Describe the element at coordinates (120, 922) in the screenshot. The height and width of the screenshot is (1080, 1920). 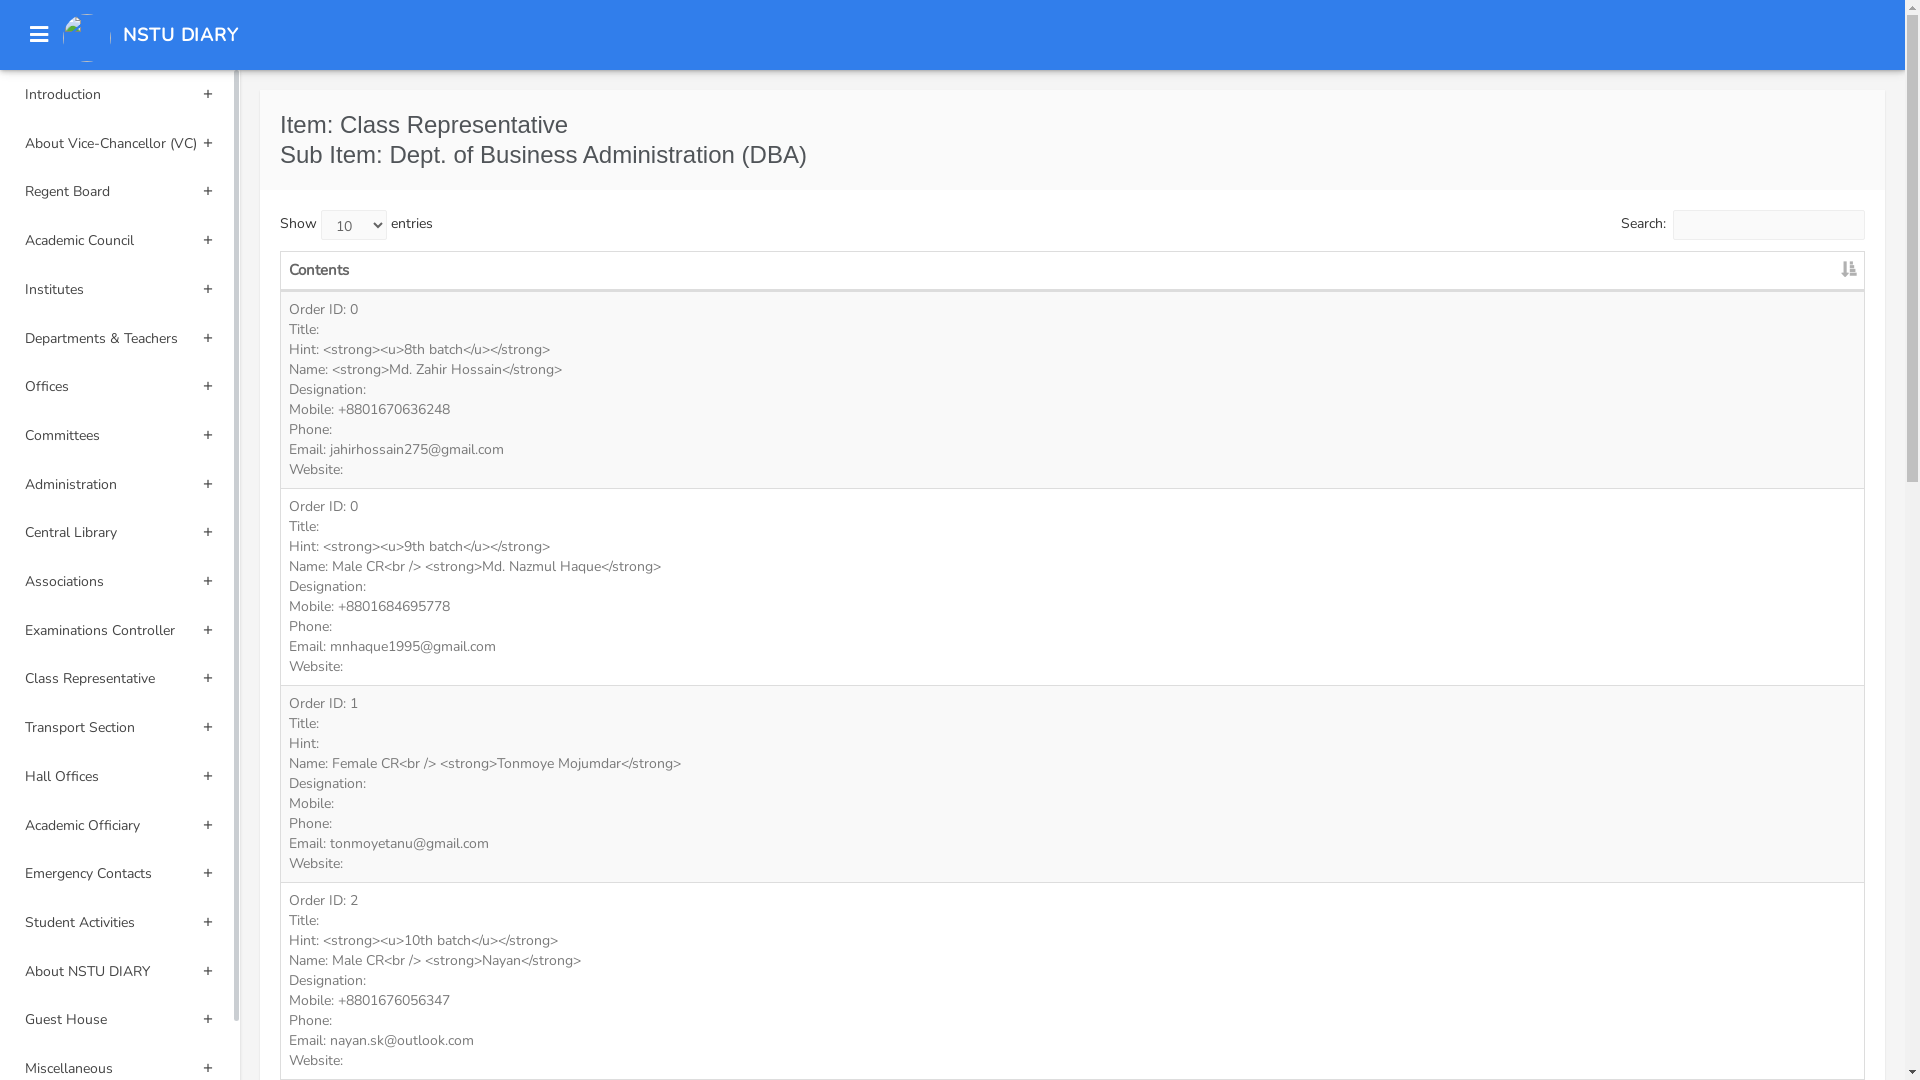
I see `Student Activities` at that location.